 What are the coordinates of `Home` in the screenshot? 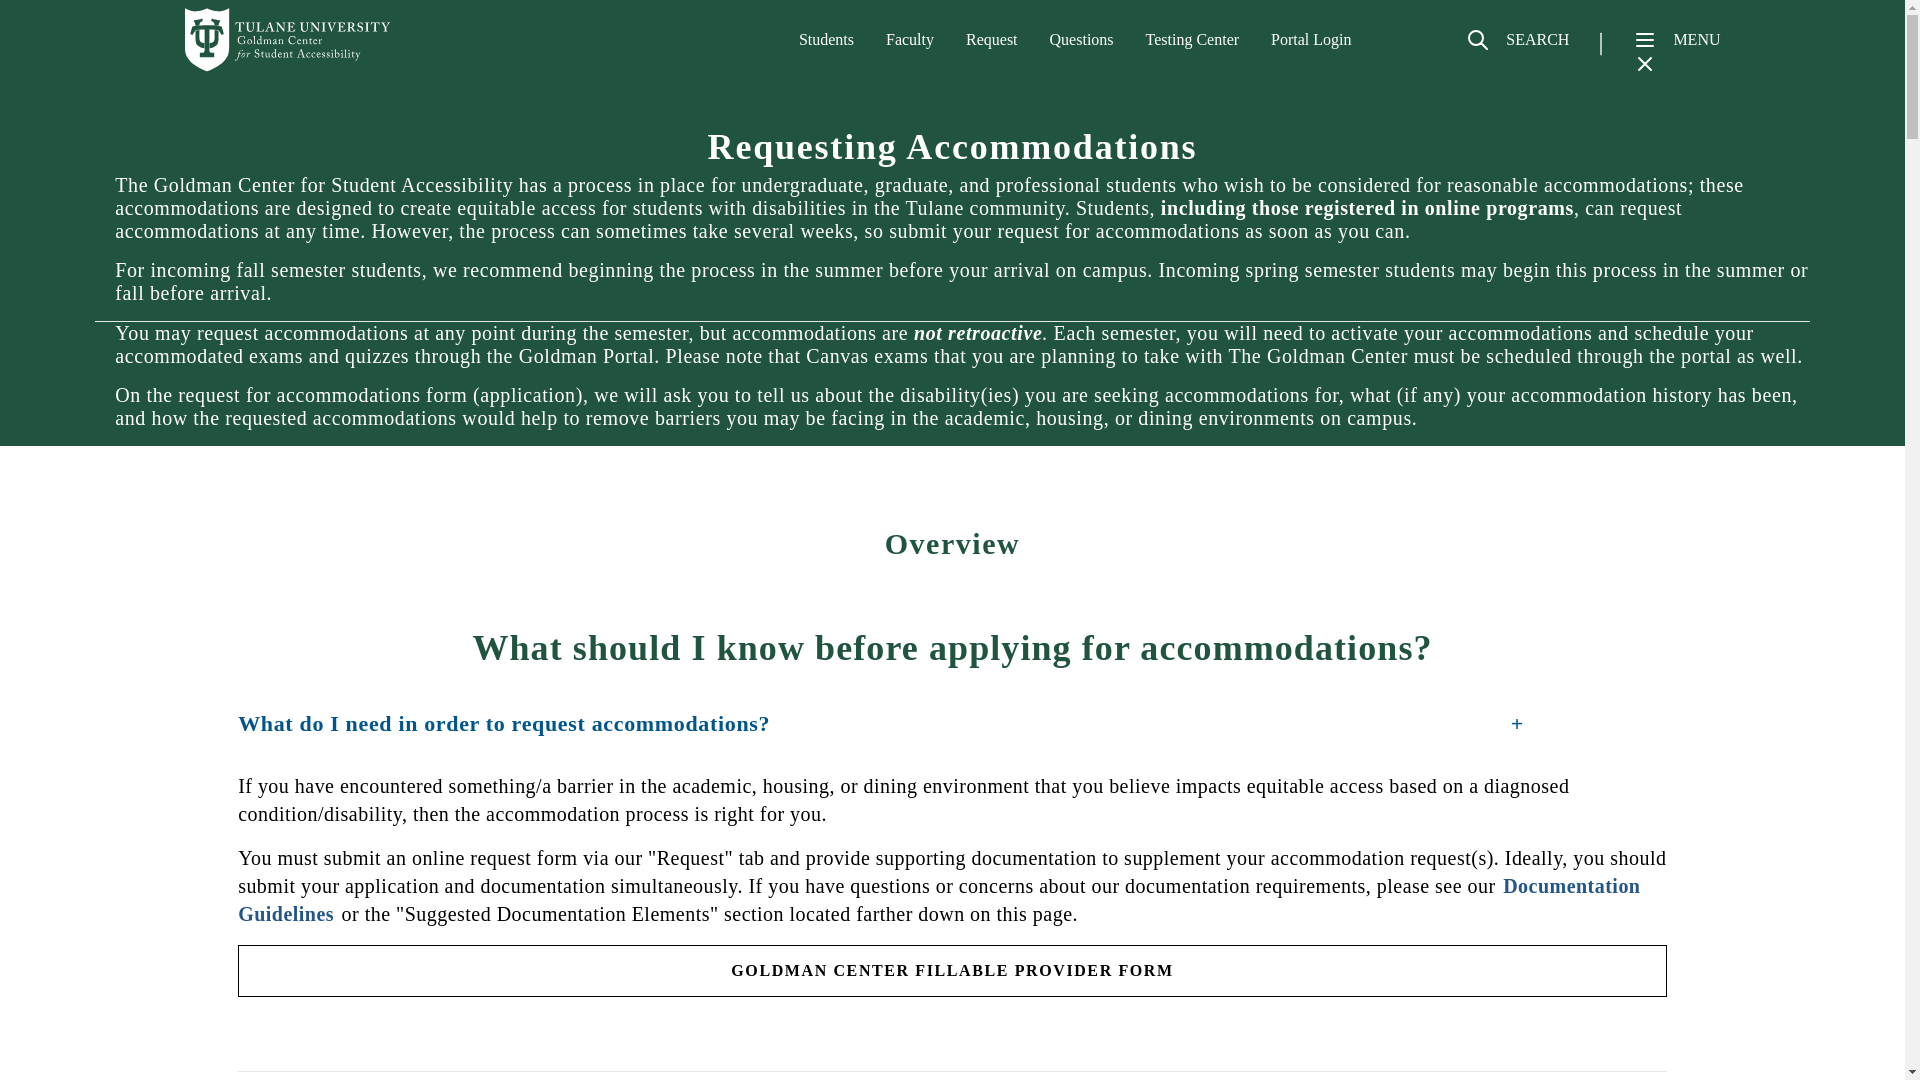 It's located at (288, 40).